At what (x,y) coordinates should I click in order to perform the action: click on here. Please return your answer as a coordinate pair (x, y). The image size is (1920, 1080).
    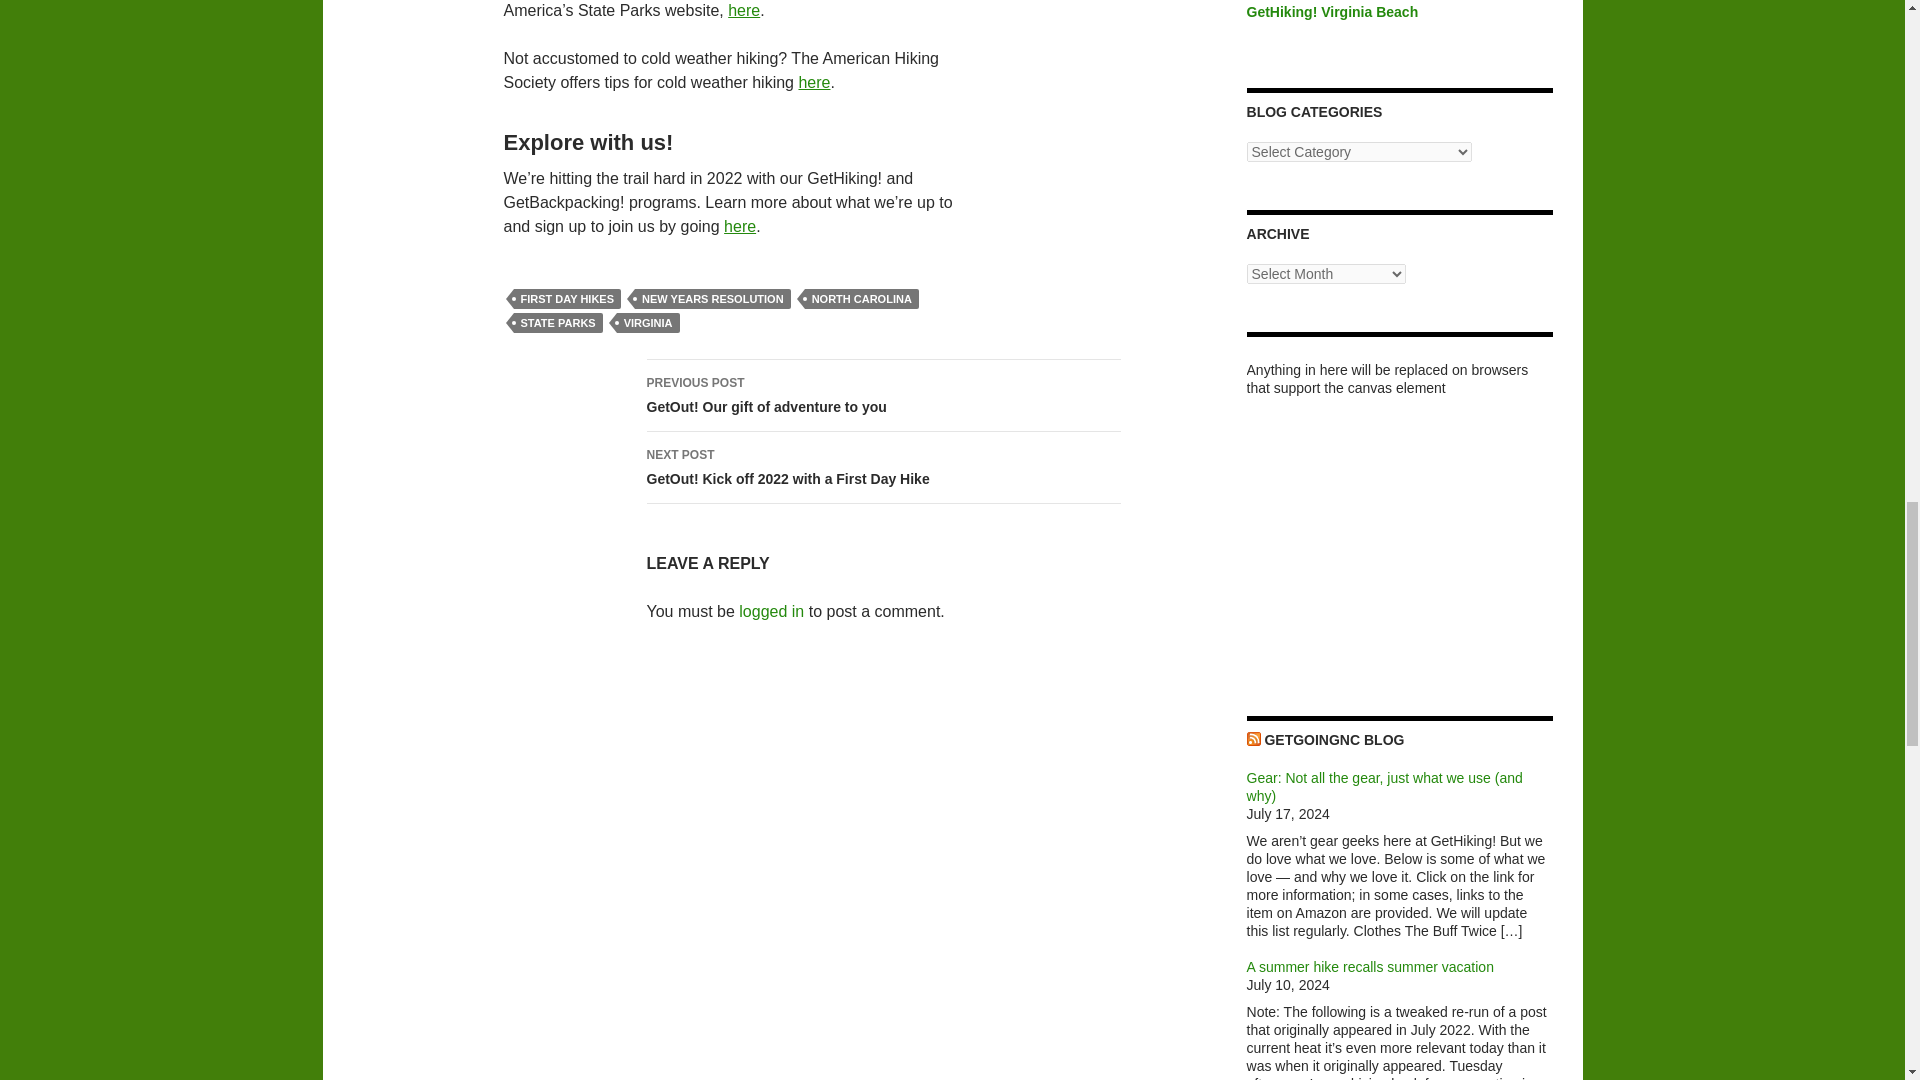
    Looking at the image, I should click on (744, 10).